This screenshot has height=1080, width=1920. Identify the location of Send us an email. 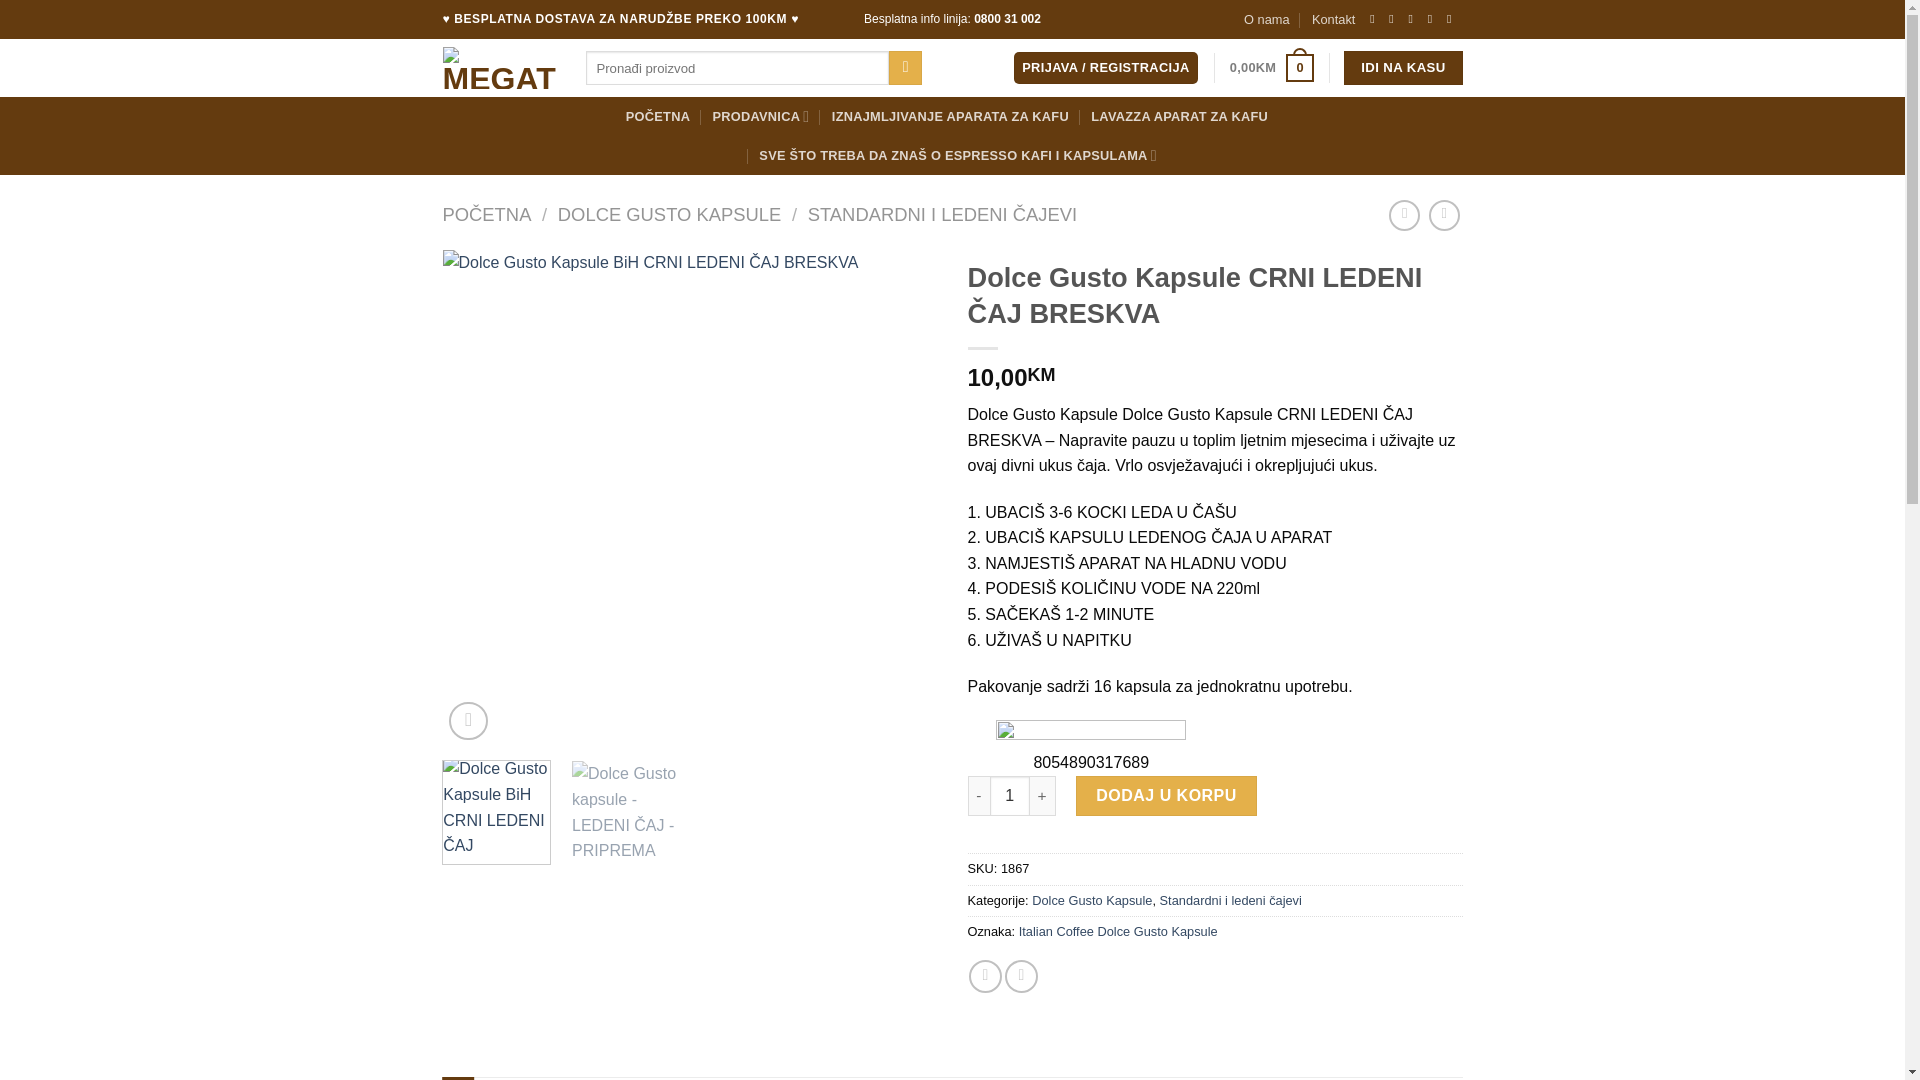
(1415, 19).